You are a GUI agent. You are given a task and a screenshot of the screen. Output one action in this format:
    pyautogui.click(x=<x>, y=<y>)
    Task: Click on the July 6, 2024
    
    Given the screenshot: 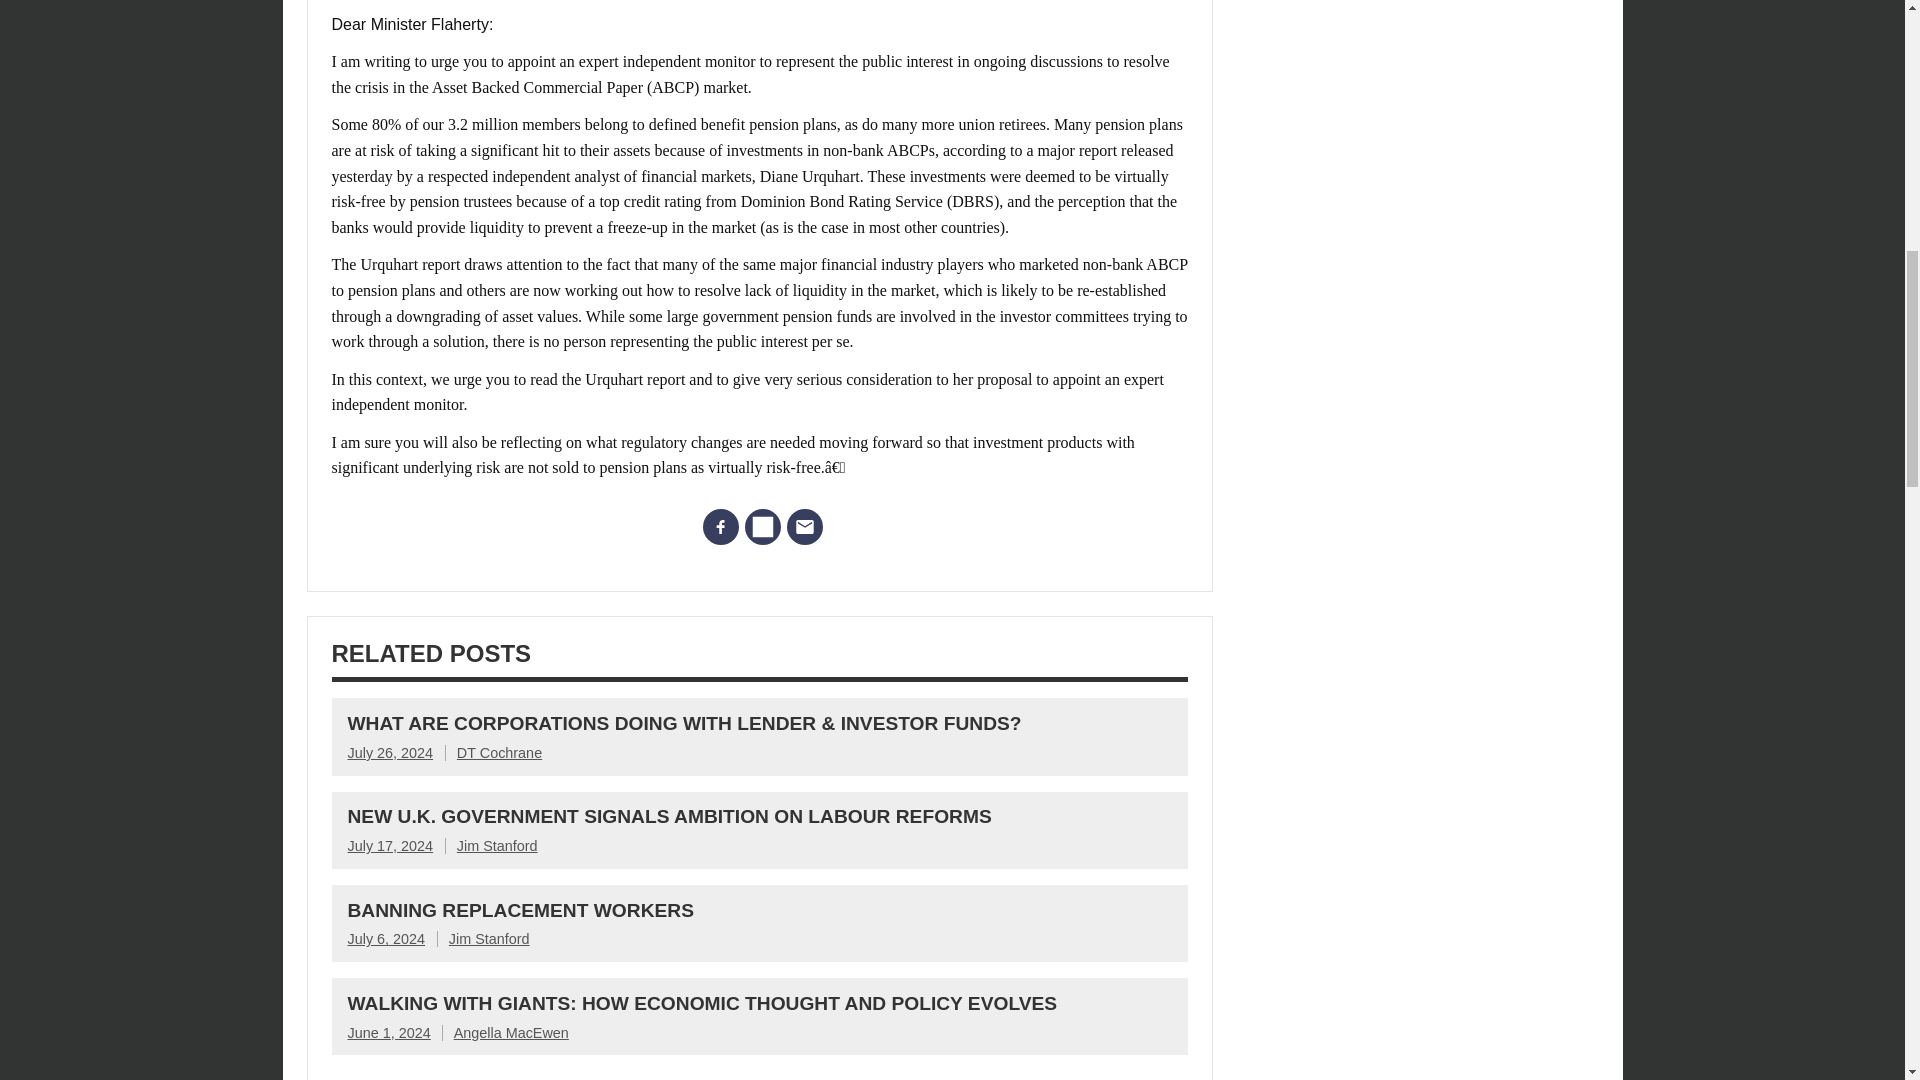 What is the action you would take?
    pyautogui.click(x=386, y=938)
    